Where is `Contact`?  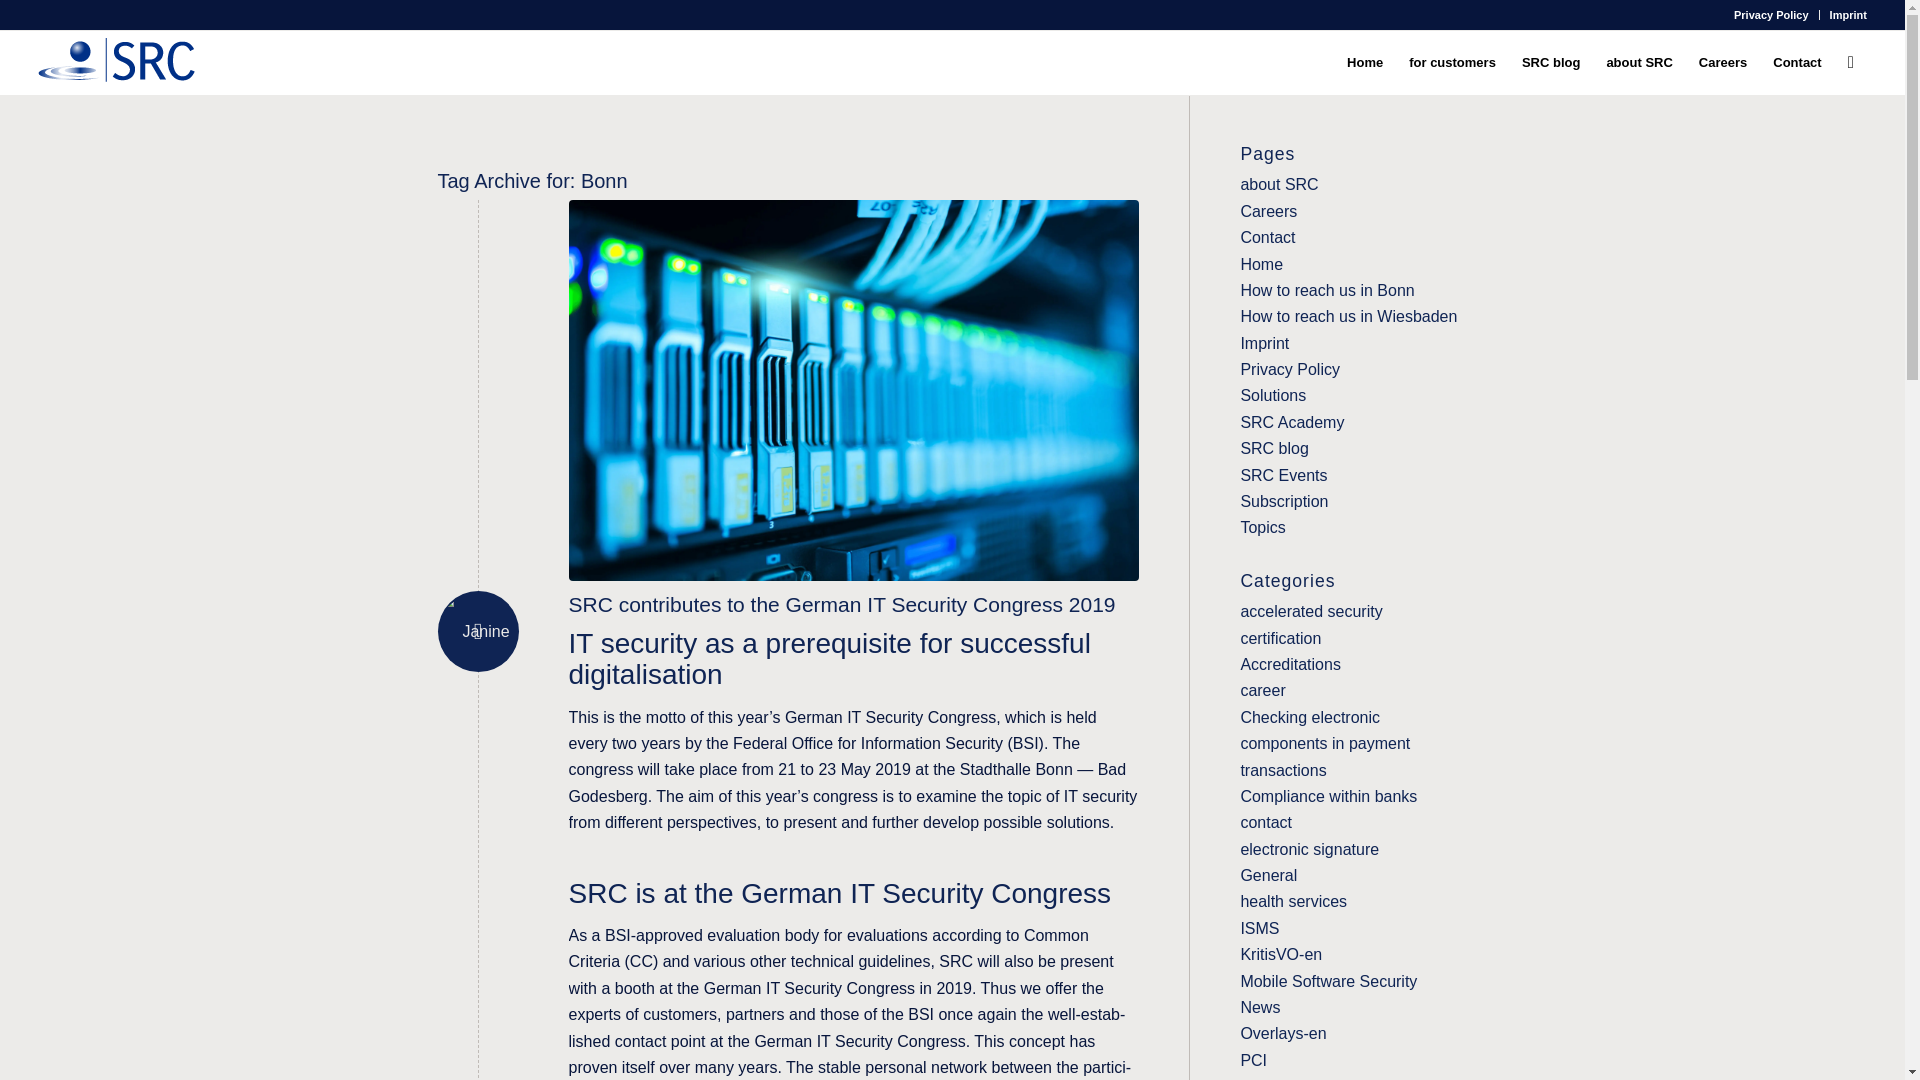 Contact is located at coordinates (1267, 237).